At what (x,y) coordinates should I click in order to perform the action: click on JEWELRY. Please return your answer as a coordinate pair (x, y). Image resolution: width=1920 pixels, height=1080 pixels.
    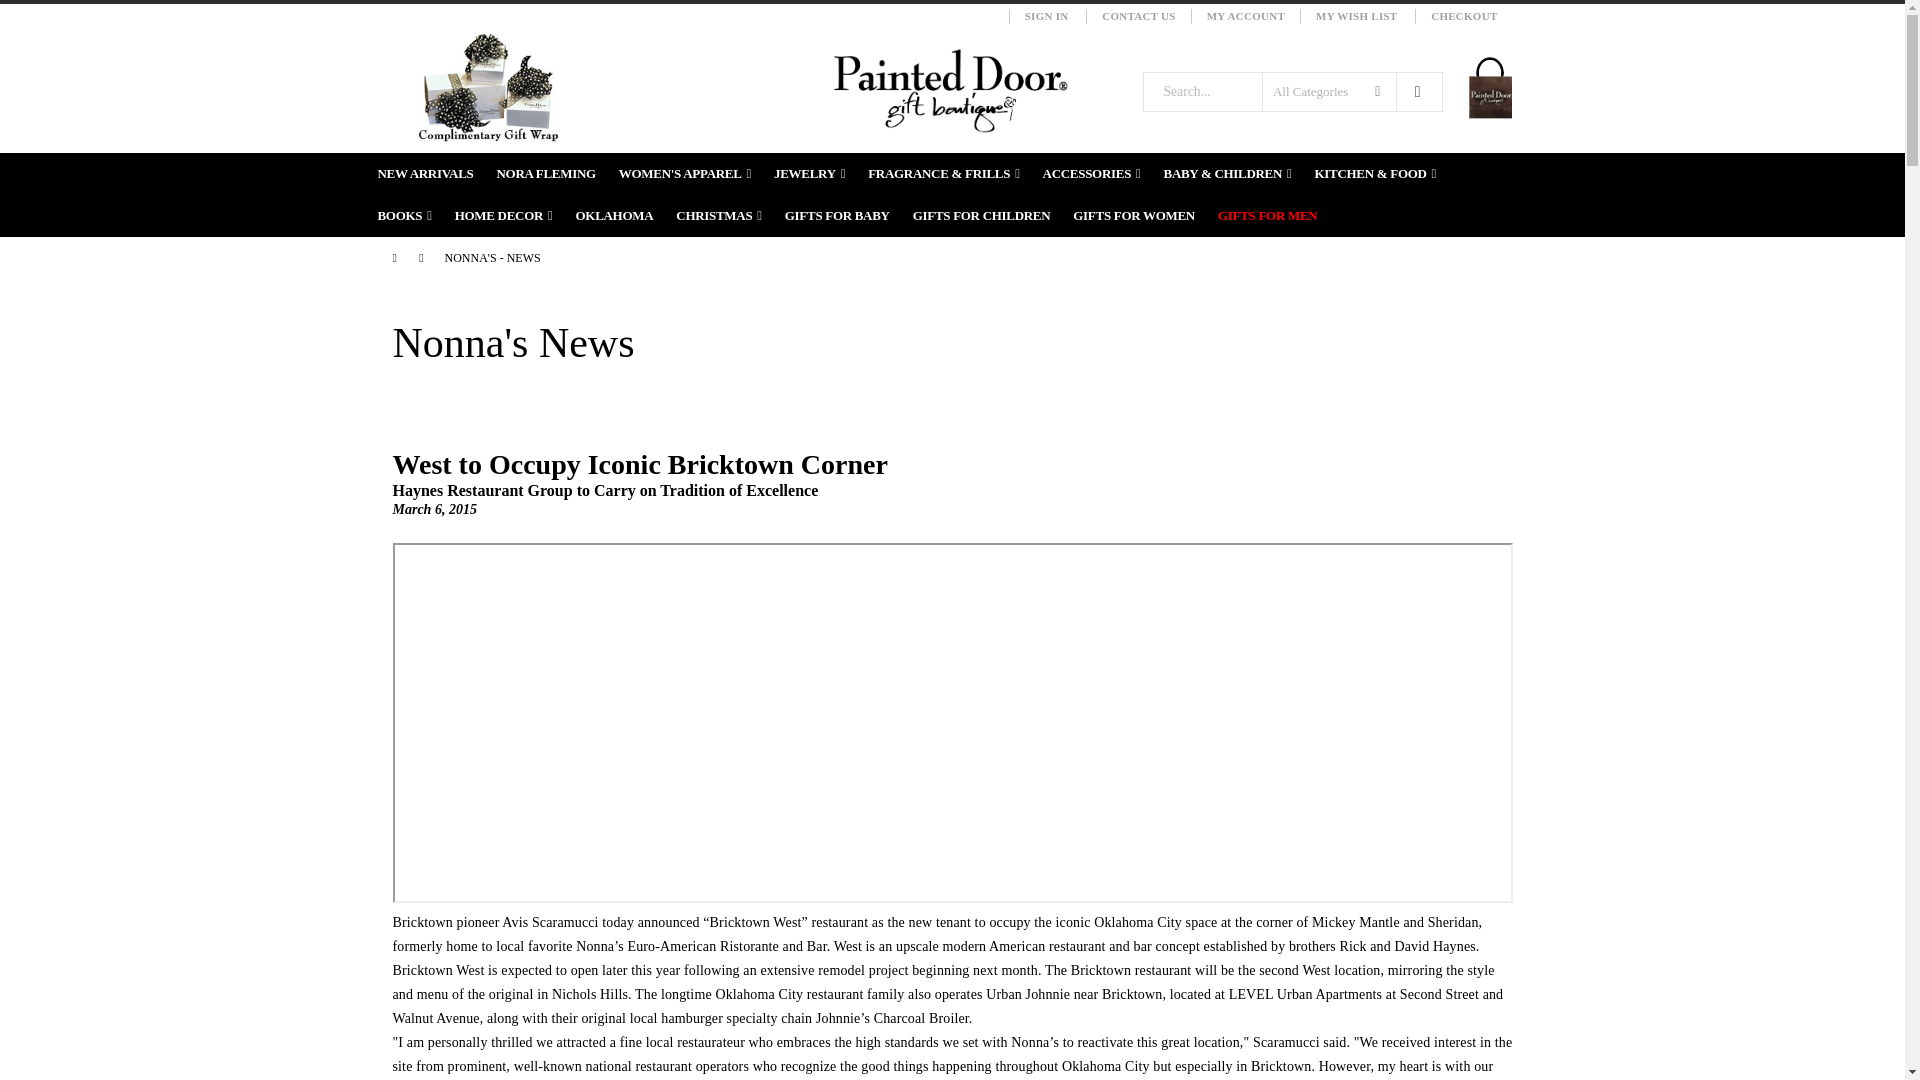
    Looking at the image, I should click on (808, 174).